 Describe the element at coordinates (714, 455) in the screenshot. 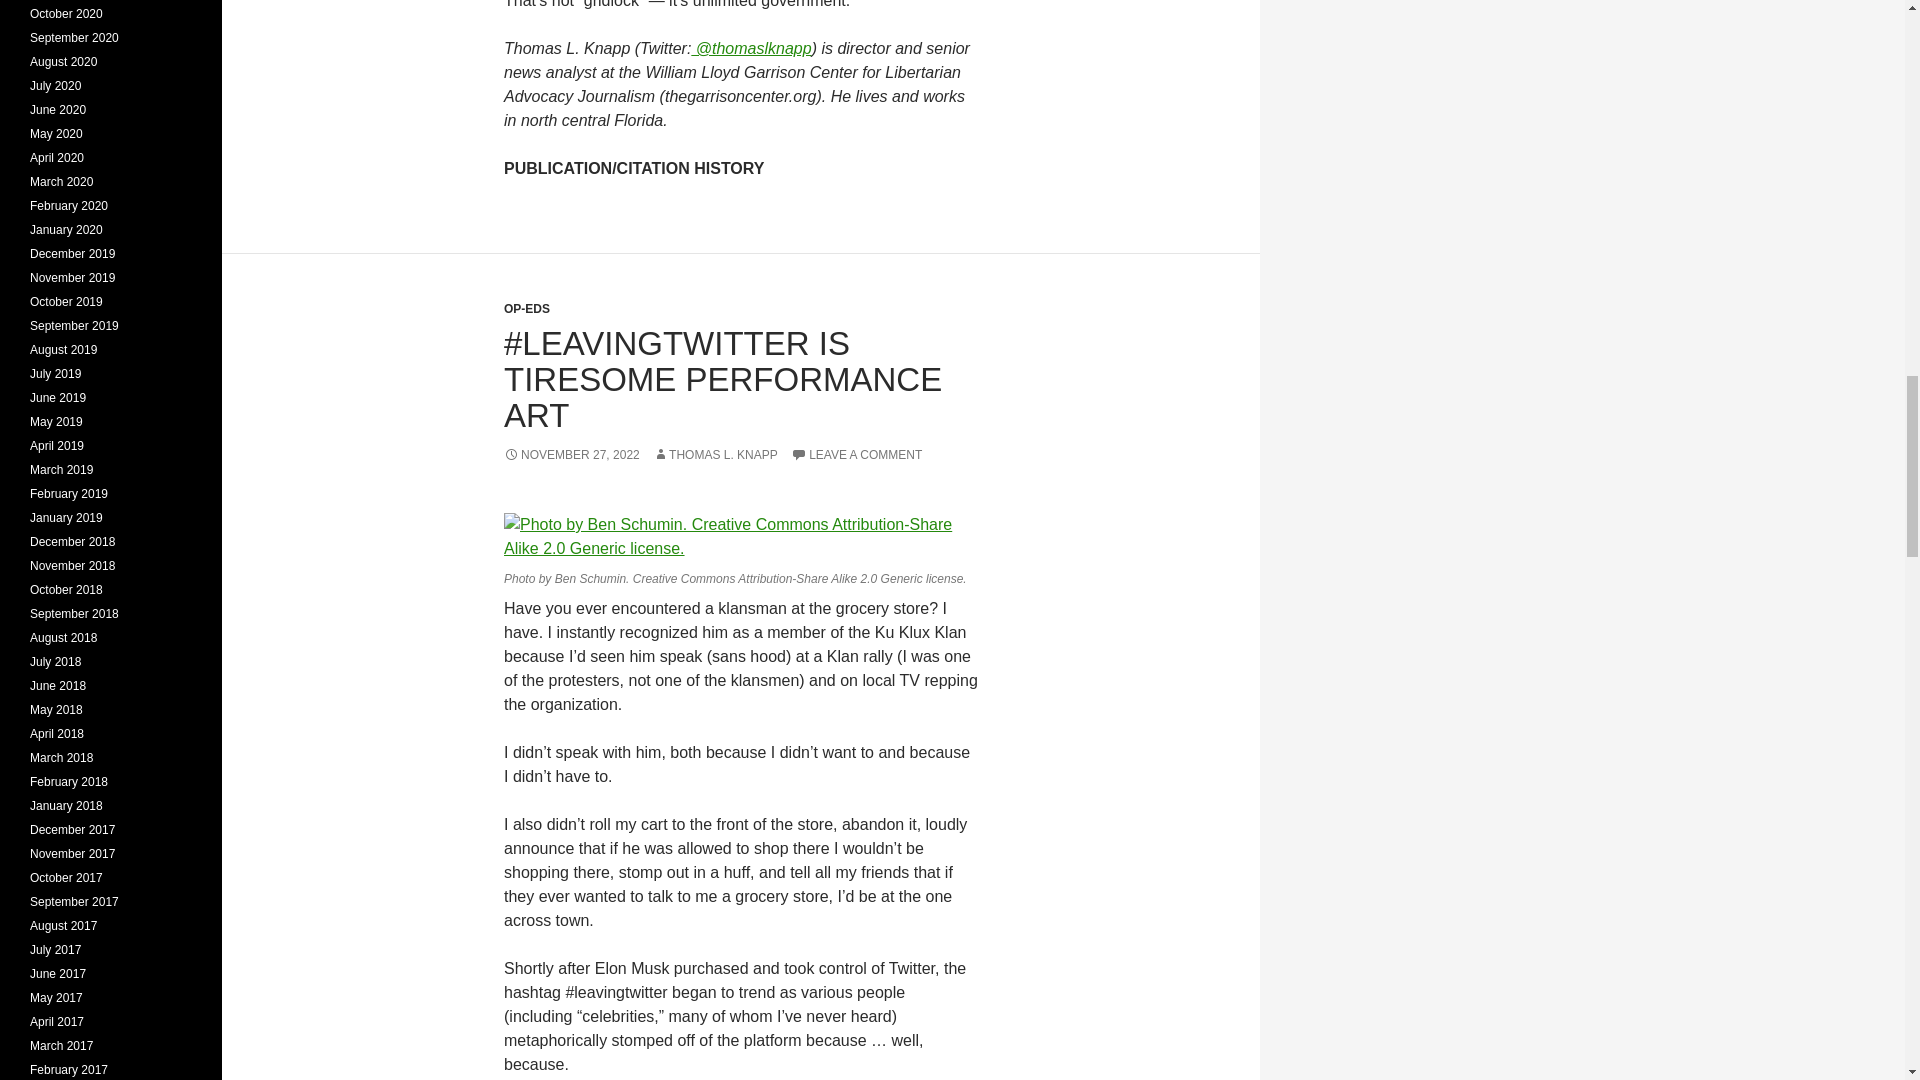

I see `THOMAS L. KNAPP` at that location.